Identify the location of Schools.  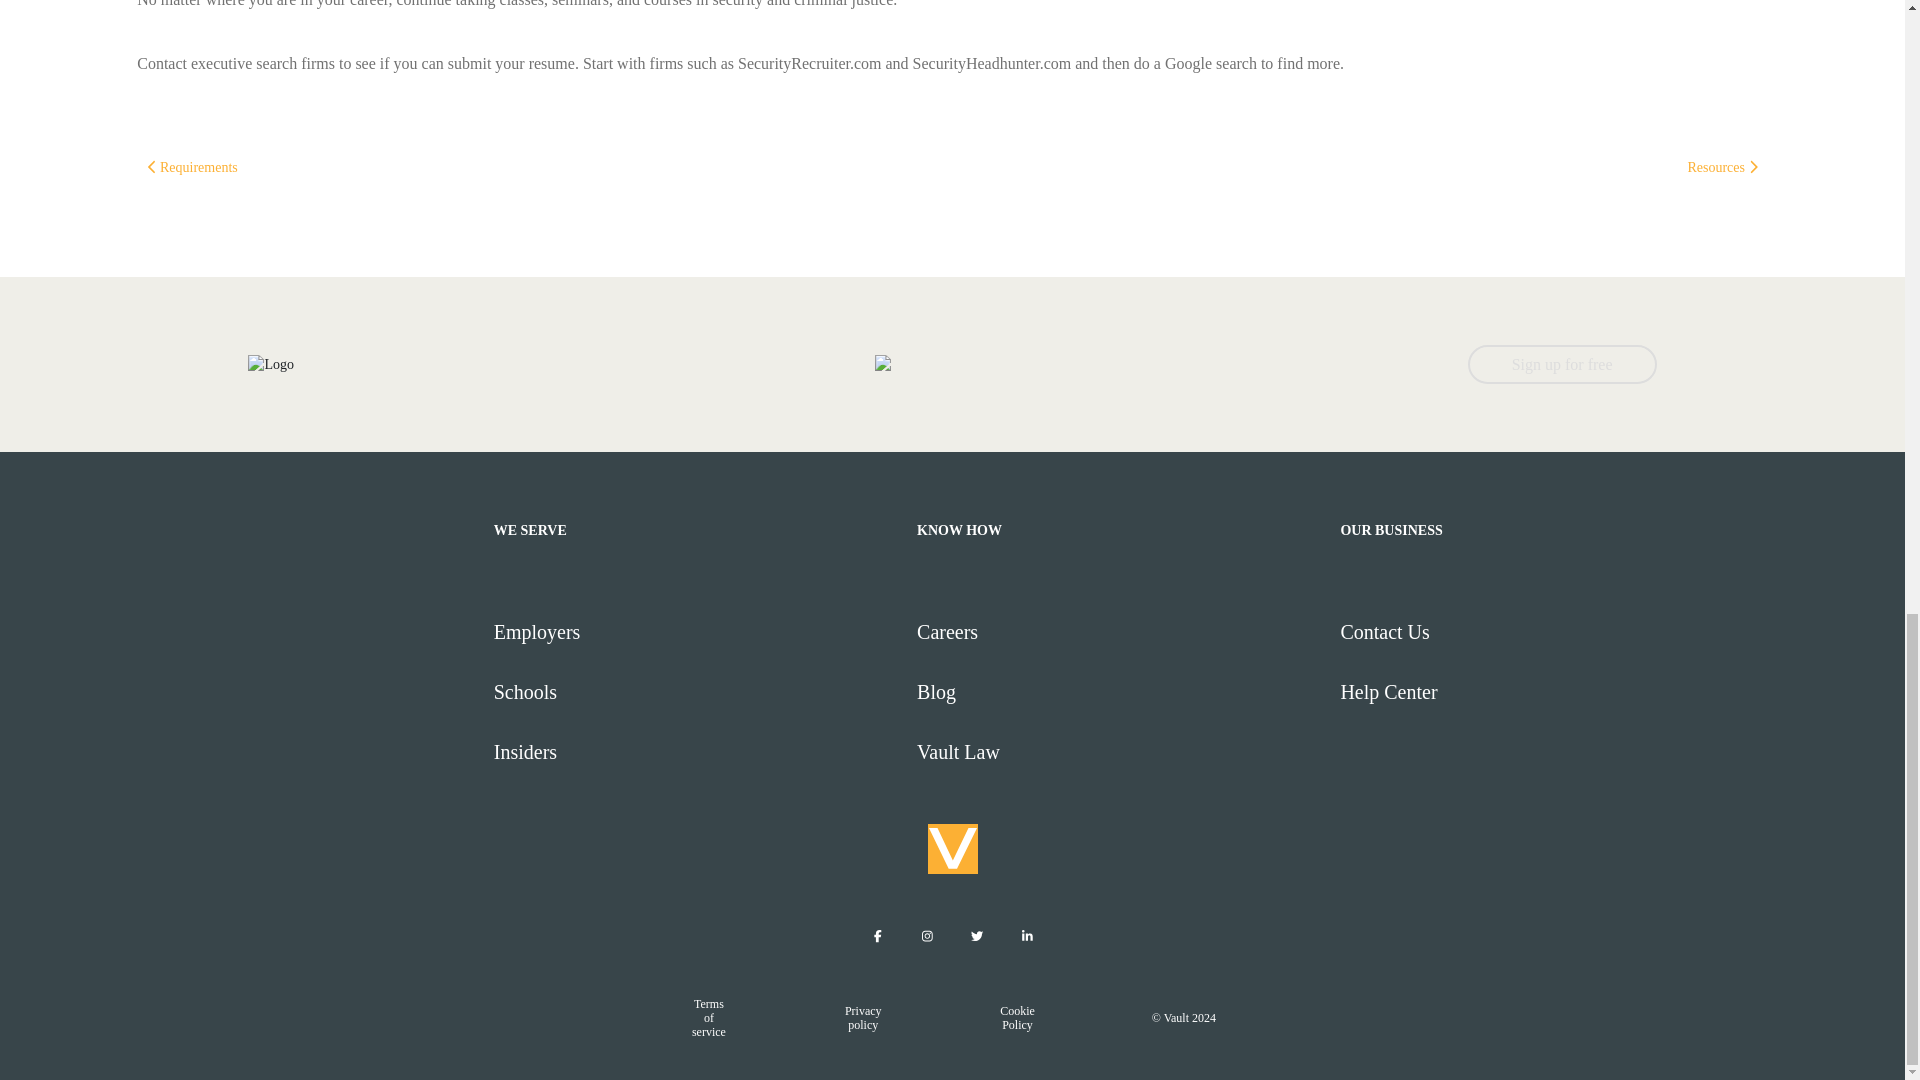
(696, 692).